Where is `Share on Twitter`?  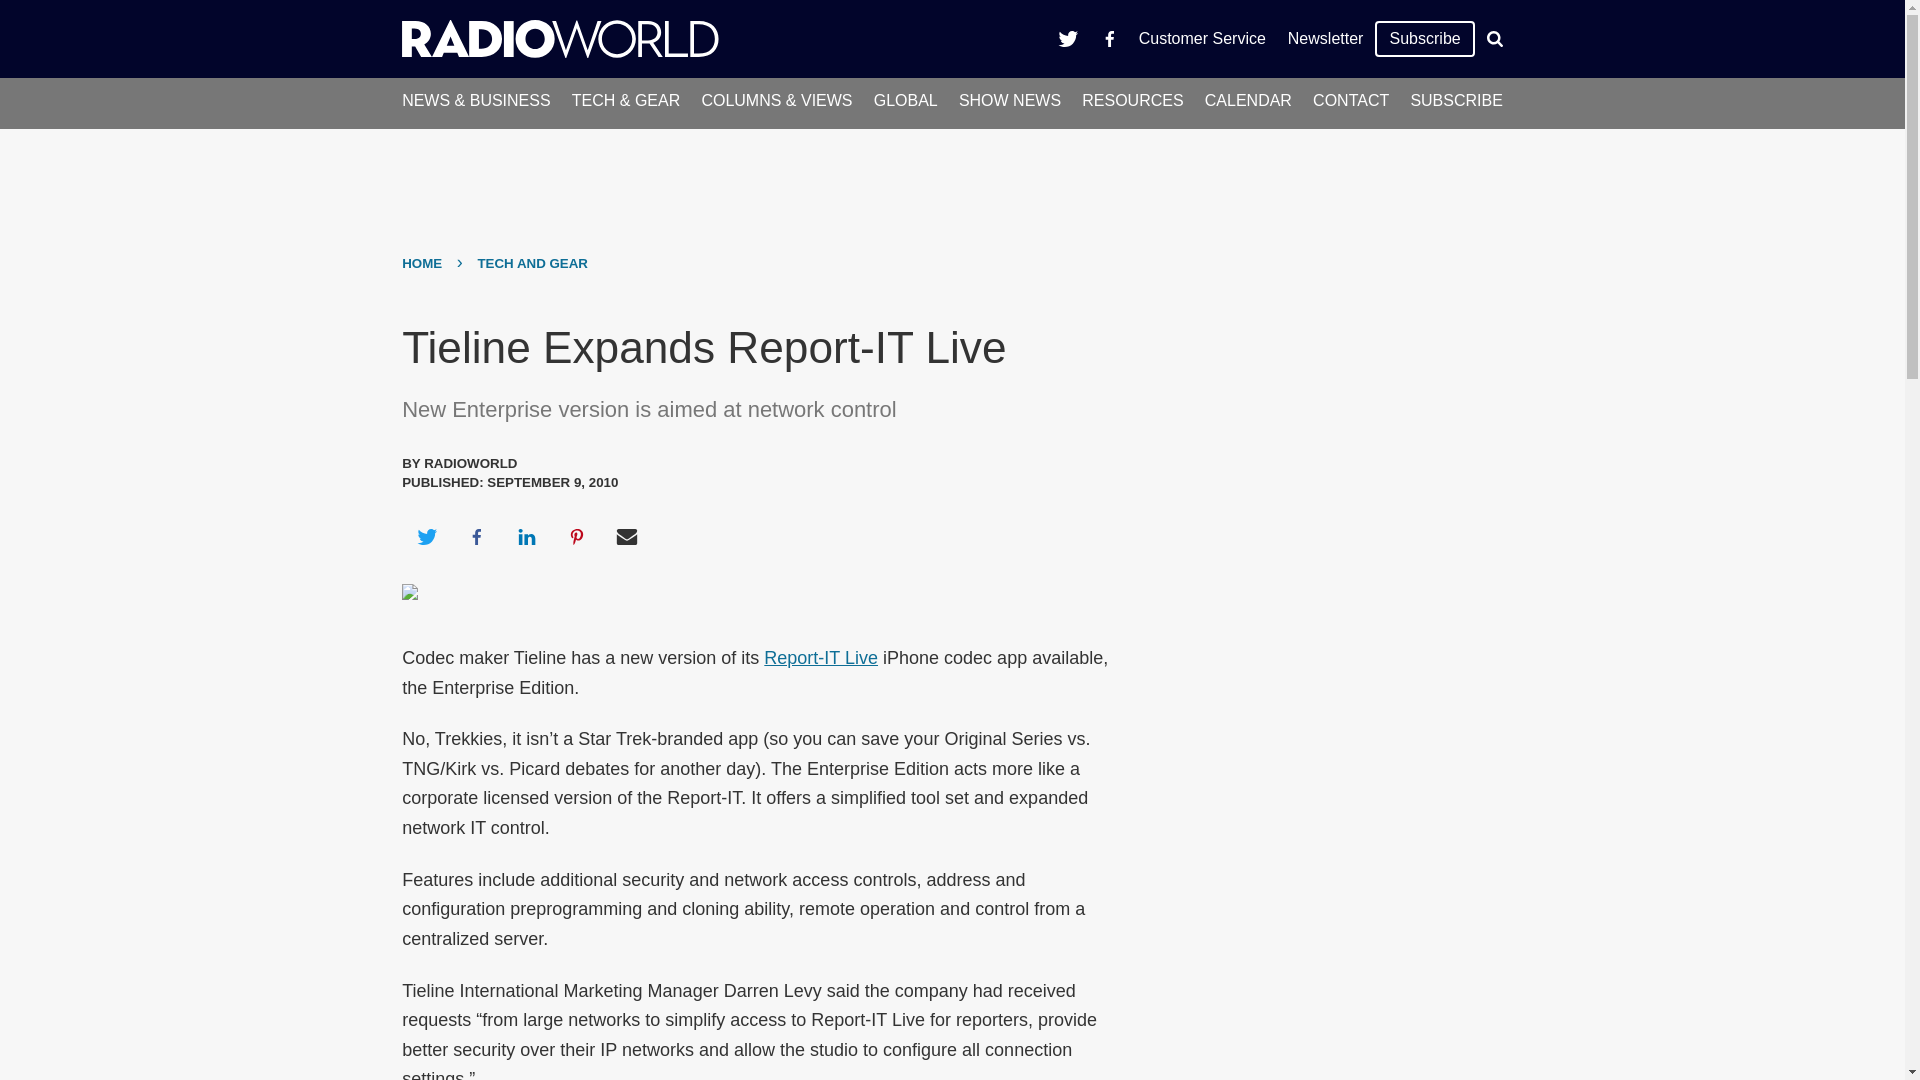 Share on Twitter is located at coordinates (426, 536).